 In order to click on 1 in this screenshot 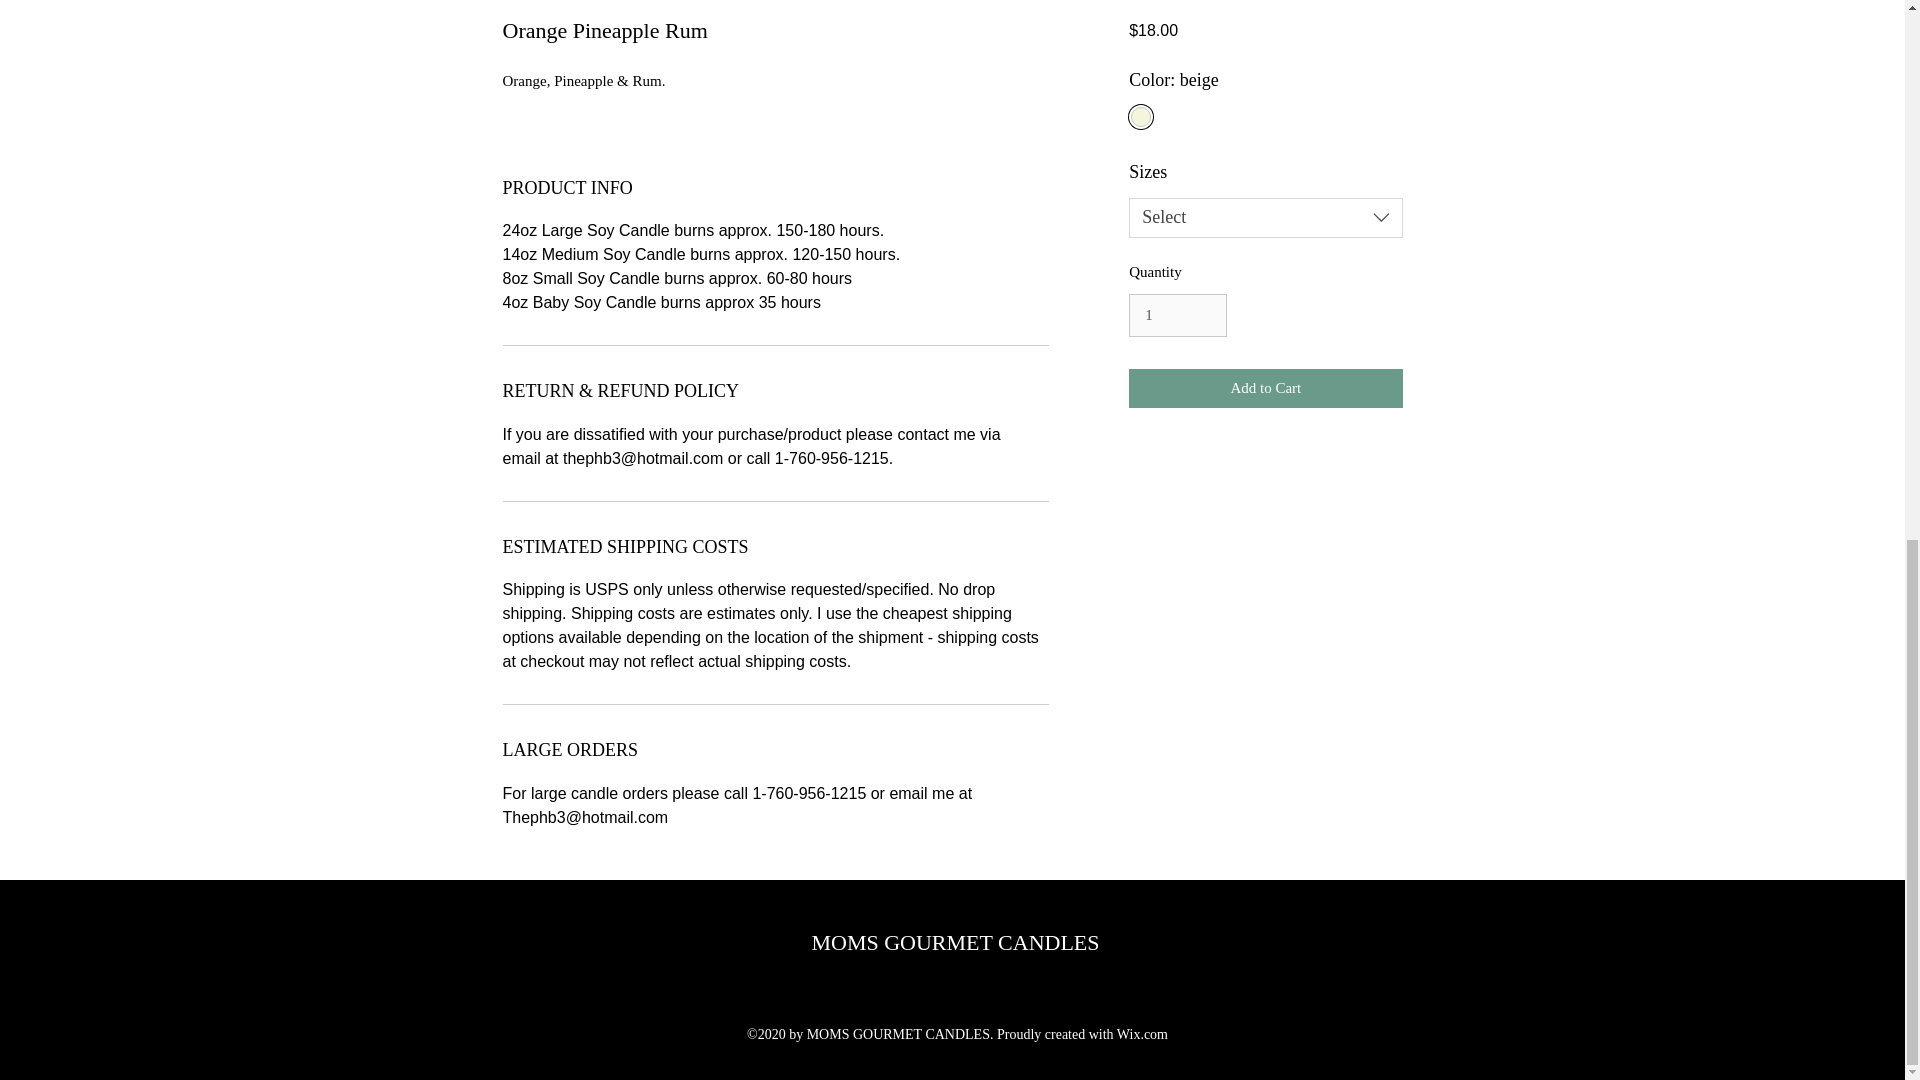, I will do `click(1177, 316)`.